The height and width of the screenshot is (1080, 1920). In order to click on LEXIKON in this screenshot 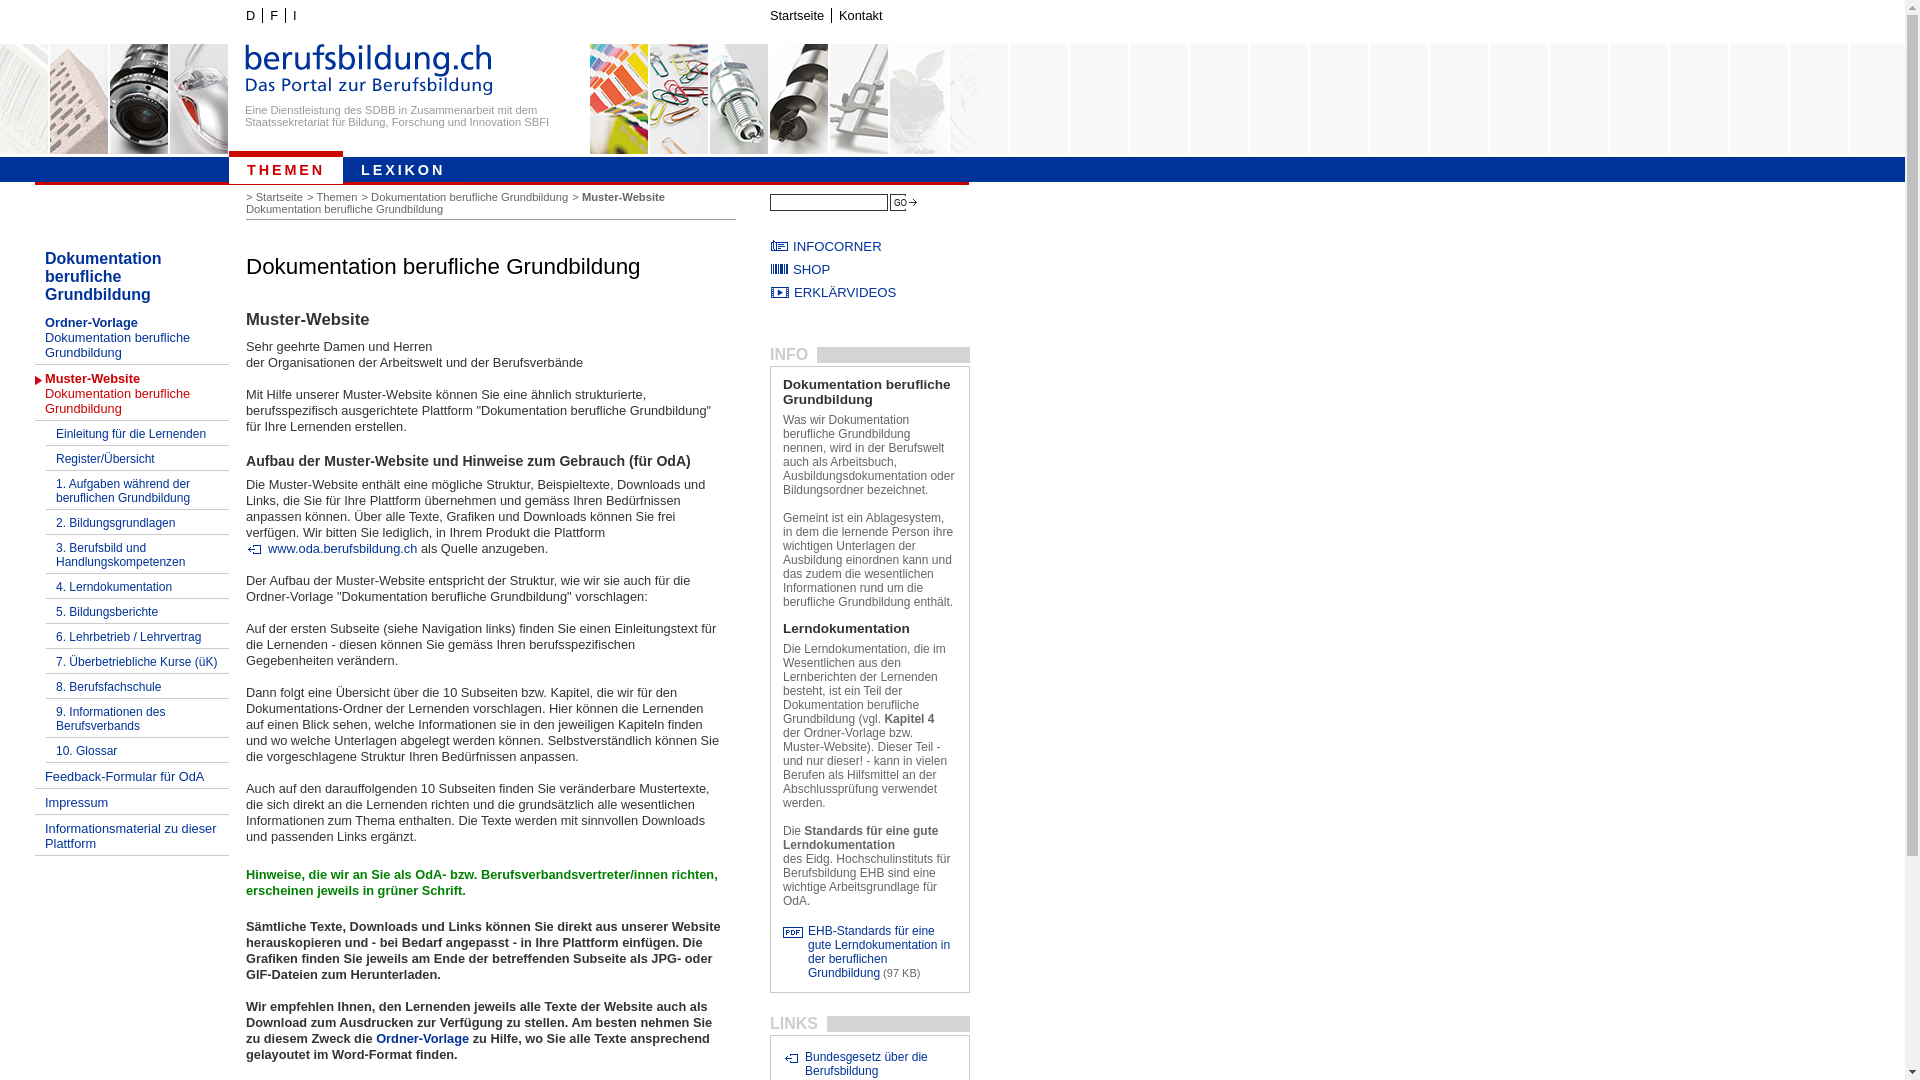, I will do `click(403, 168)`.